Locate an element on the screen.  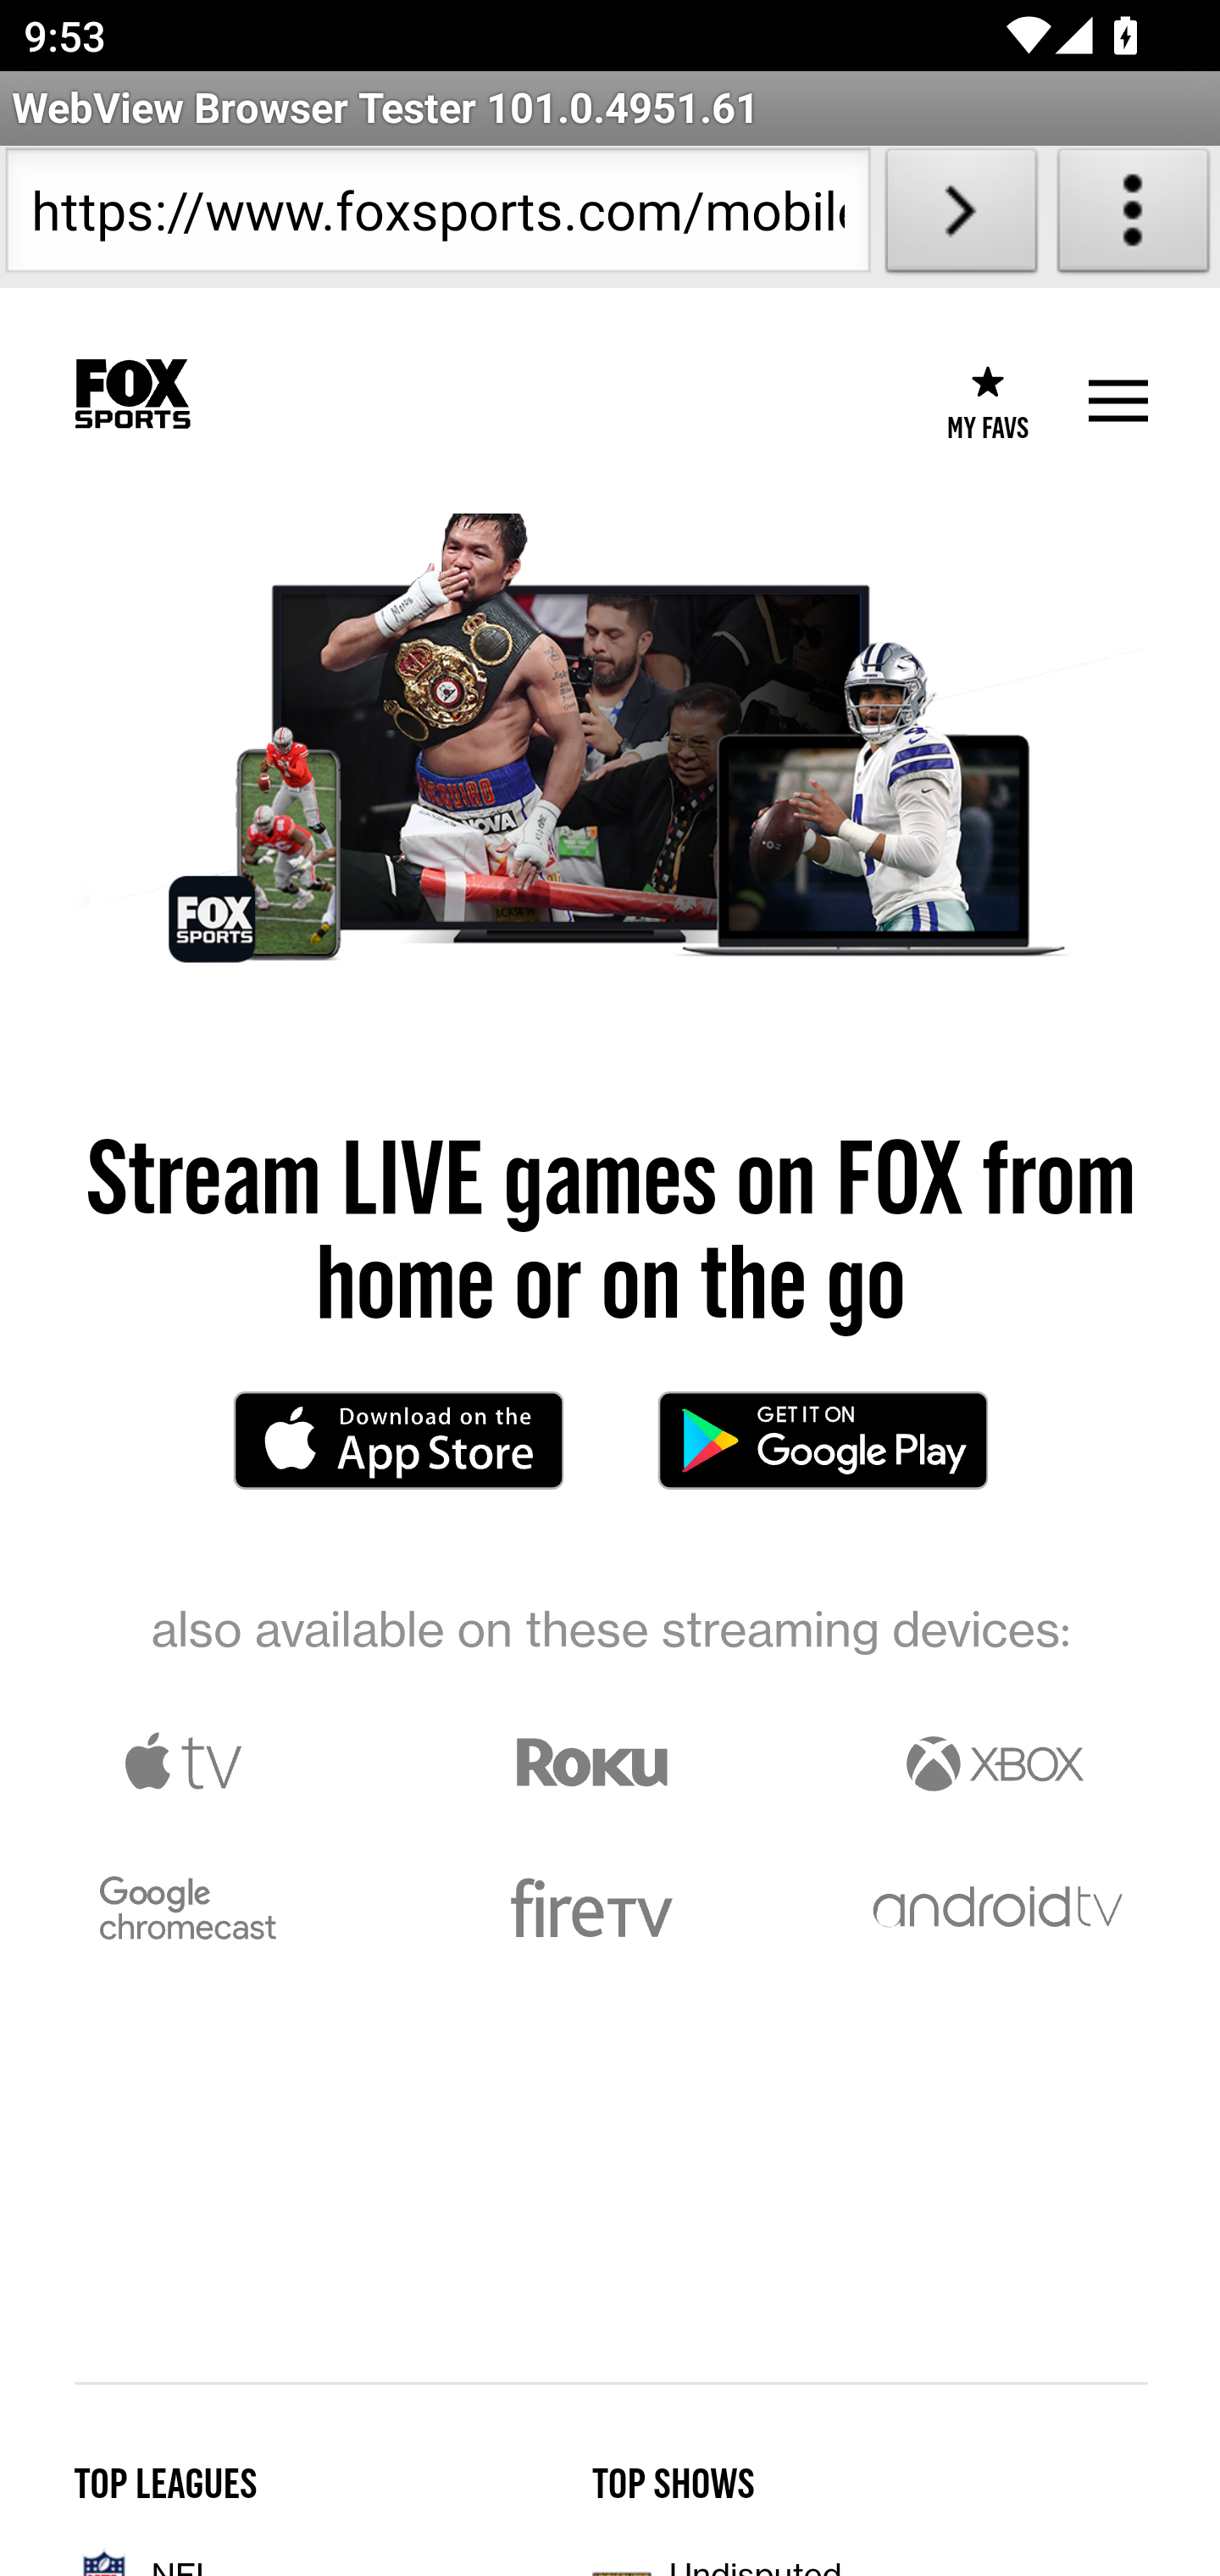
https://www.foxsports.com/mobile is located at coordinates (437, 217).